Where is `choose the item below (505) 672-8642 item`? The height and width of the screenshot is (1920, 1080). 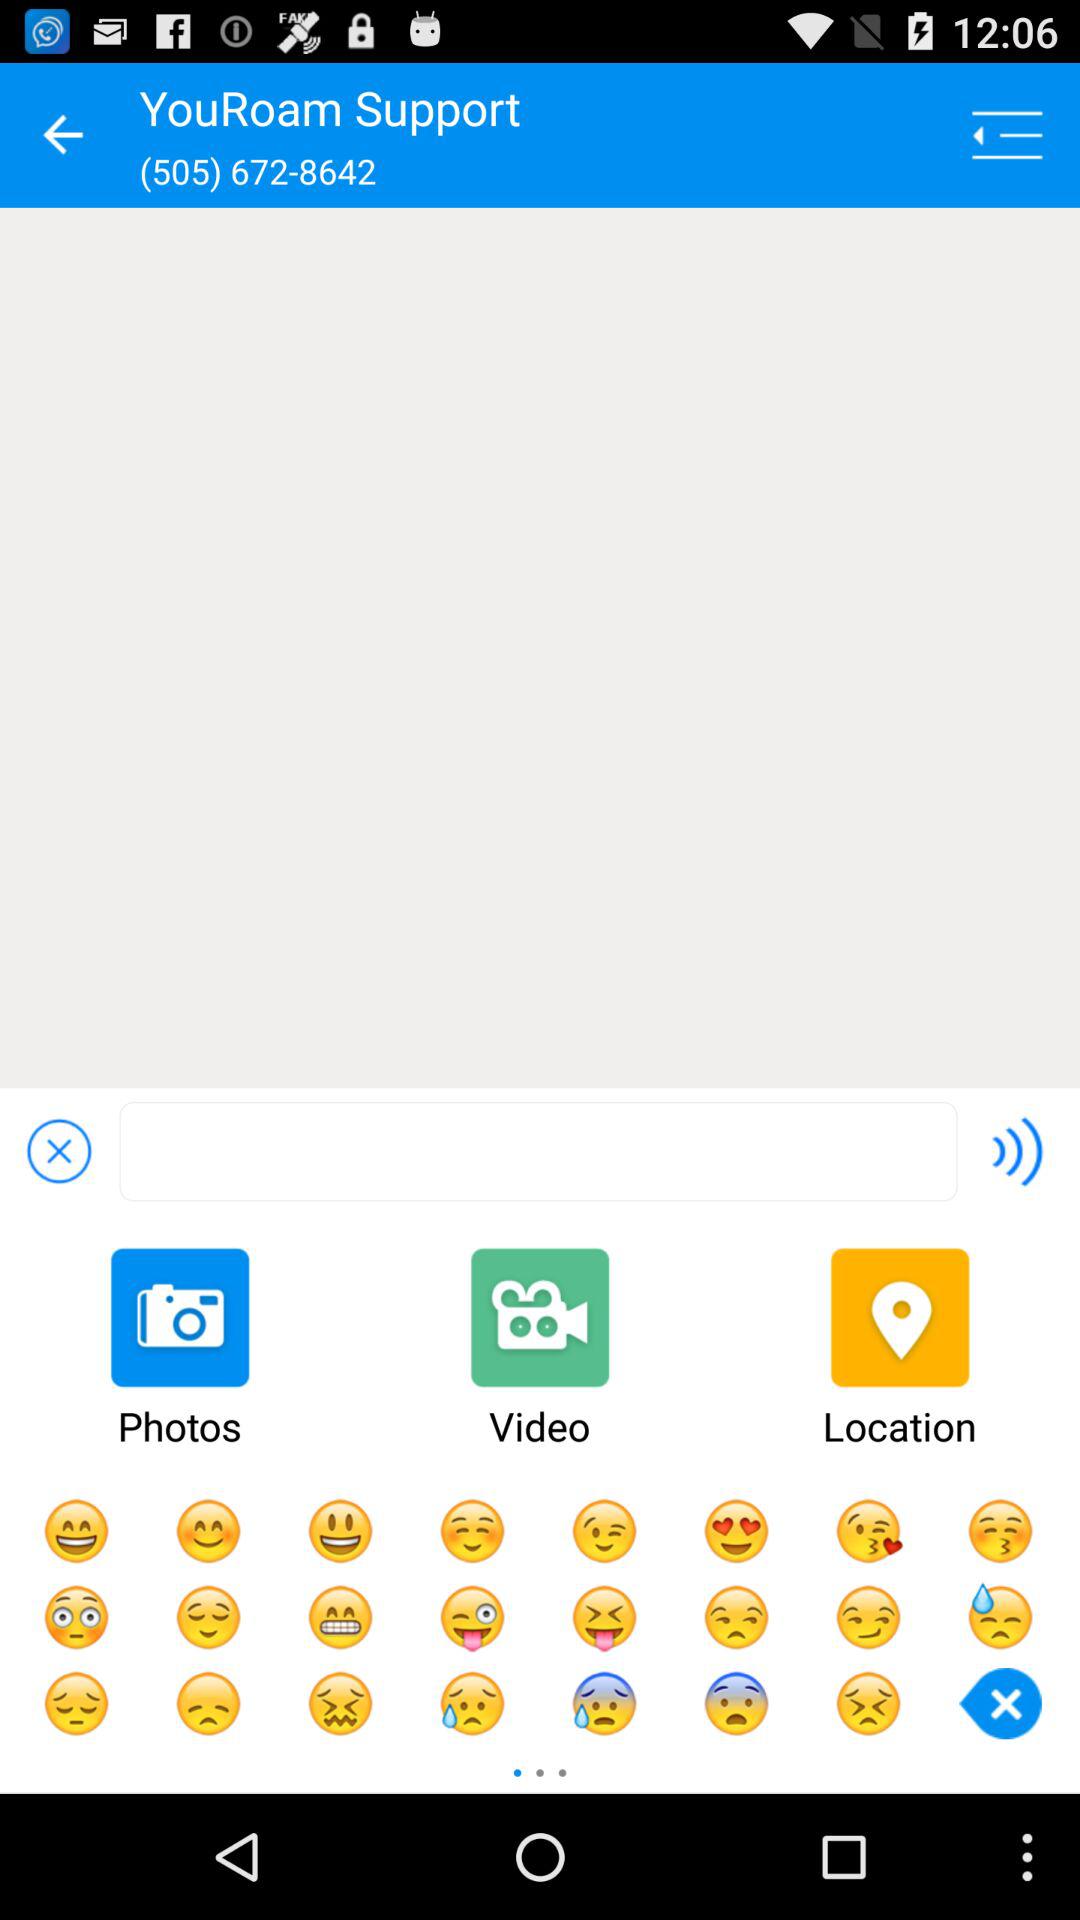 choose the item below (505) 672-8642 item is located at coordinates (540, 648).